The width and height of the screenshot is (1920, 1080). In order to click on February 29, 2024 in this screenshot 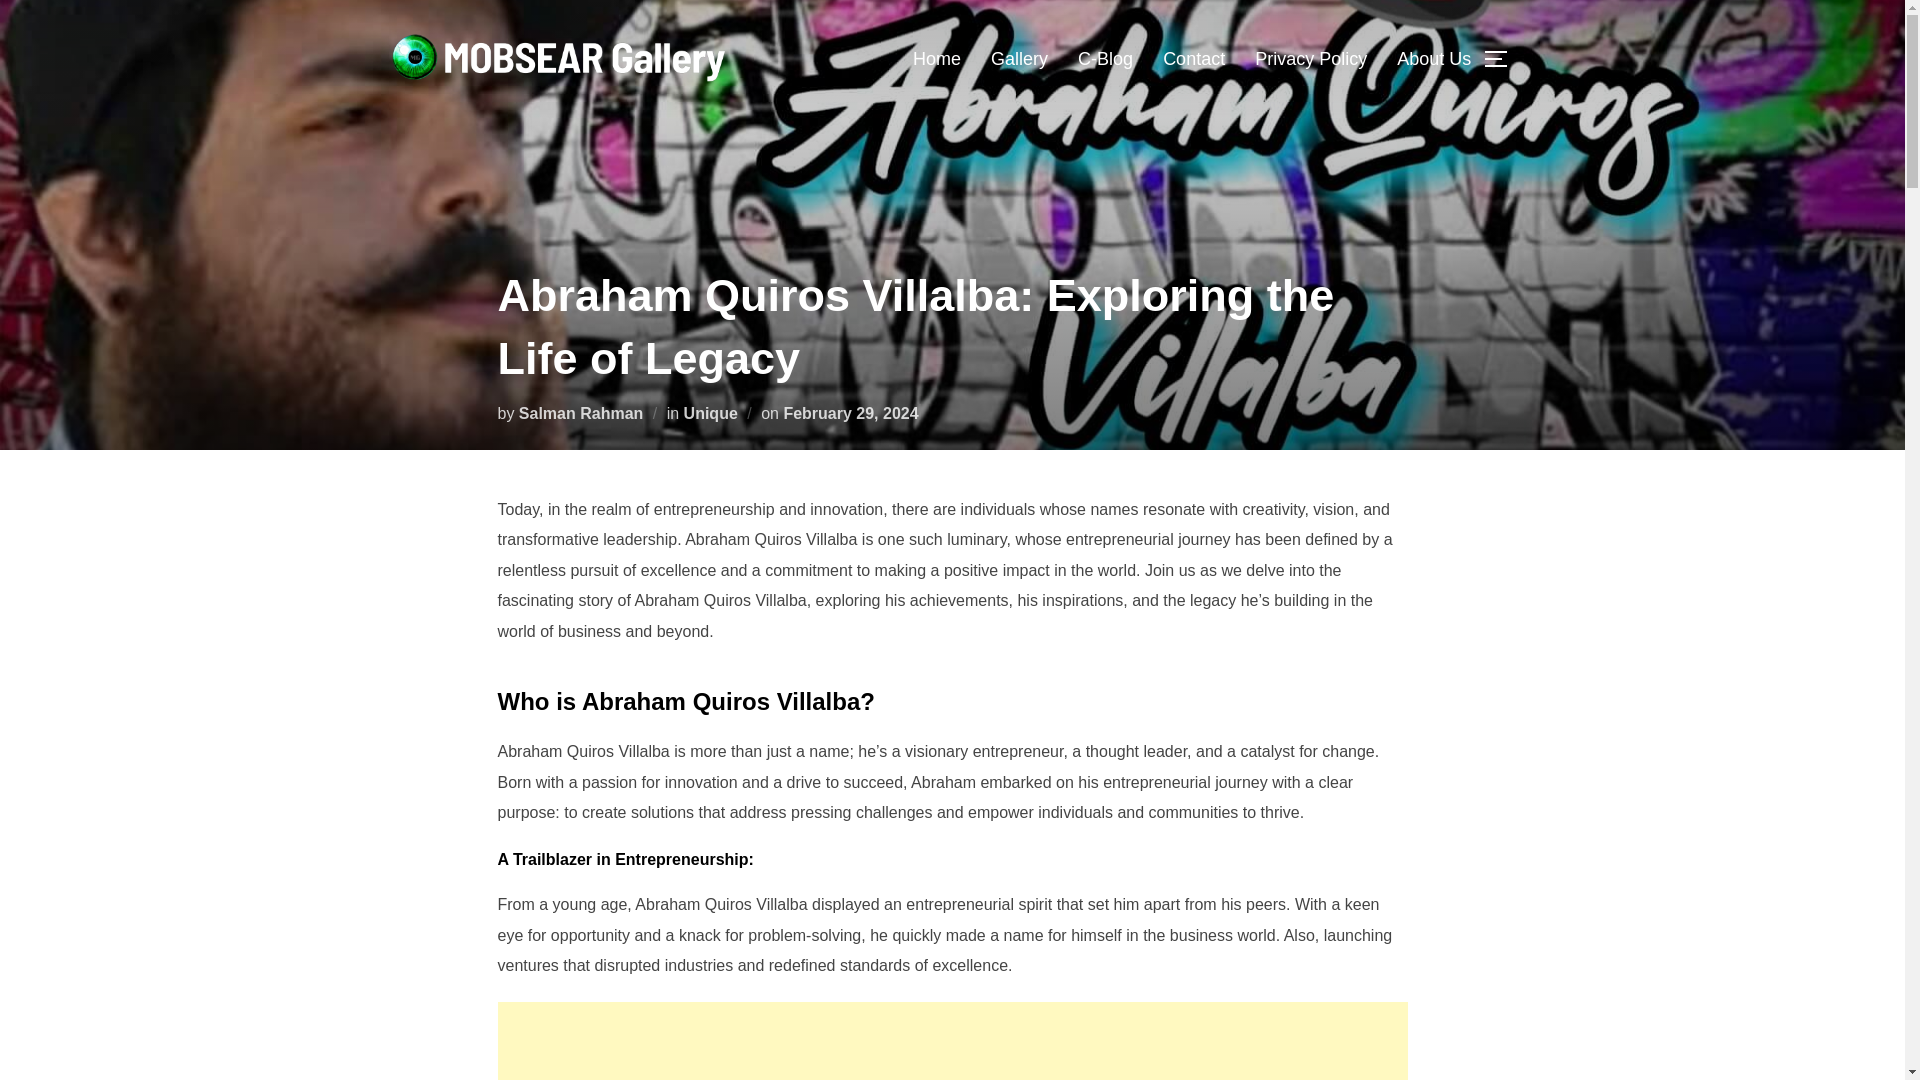, I will do `click(850, 412)`.